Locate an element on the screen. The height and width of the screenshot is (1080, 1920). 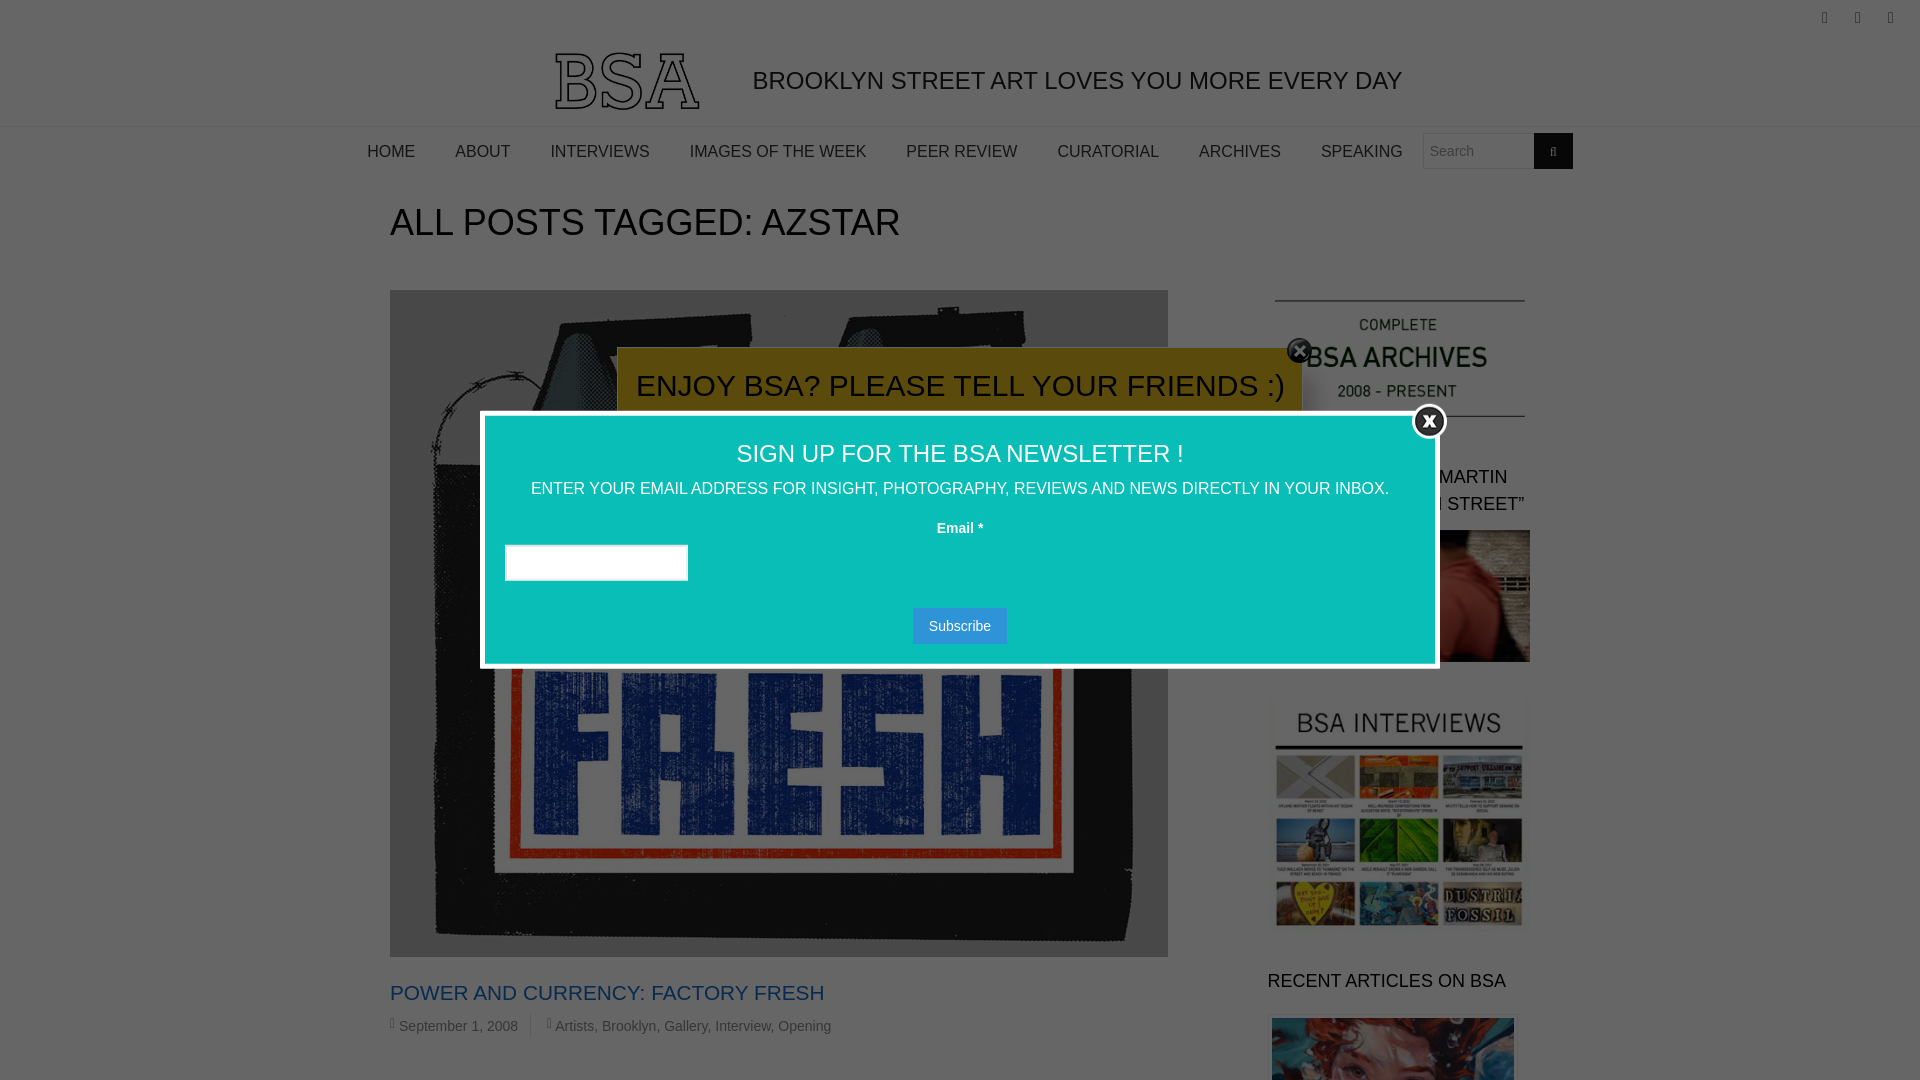
Subscribe is located at coordinates (960, 626).